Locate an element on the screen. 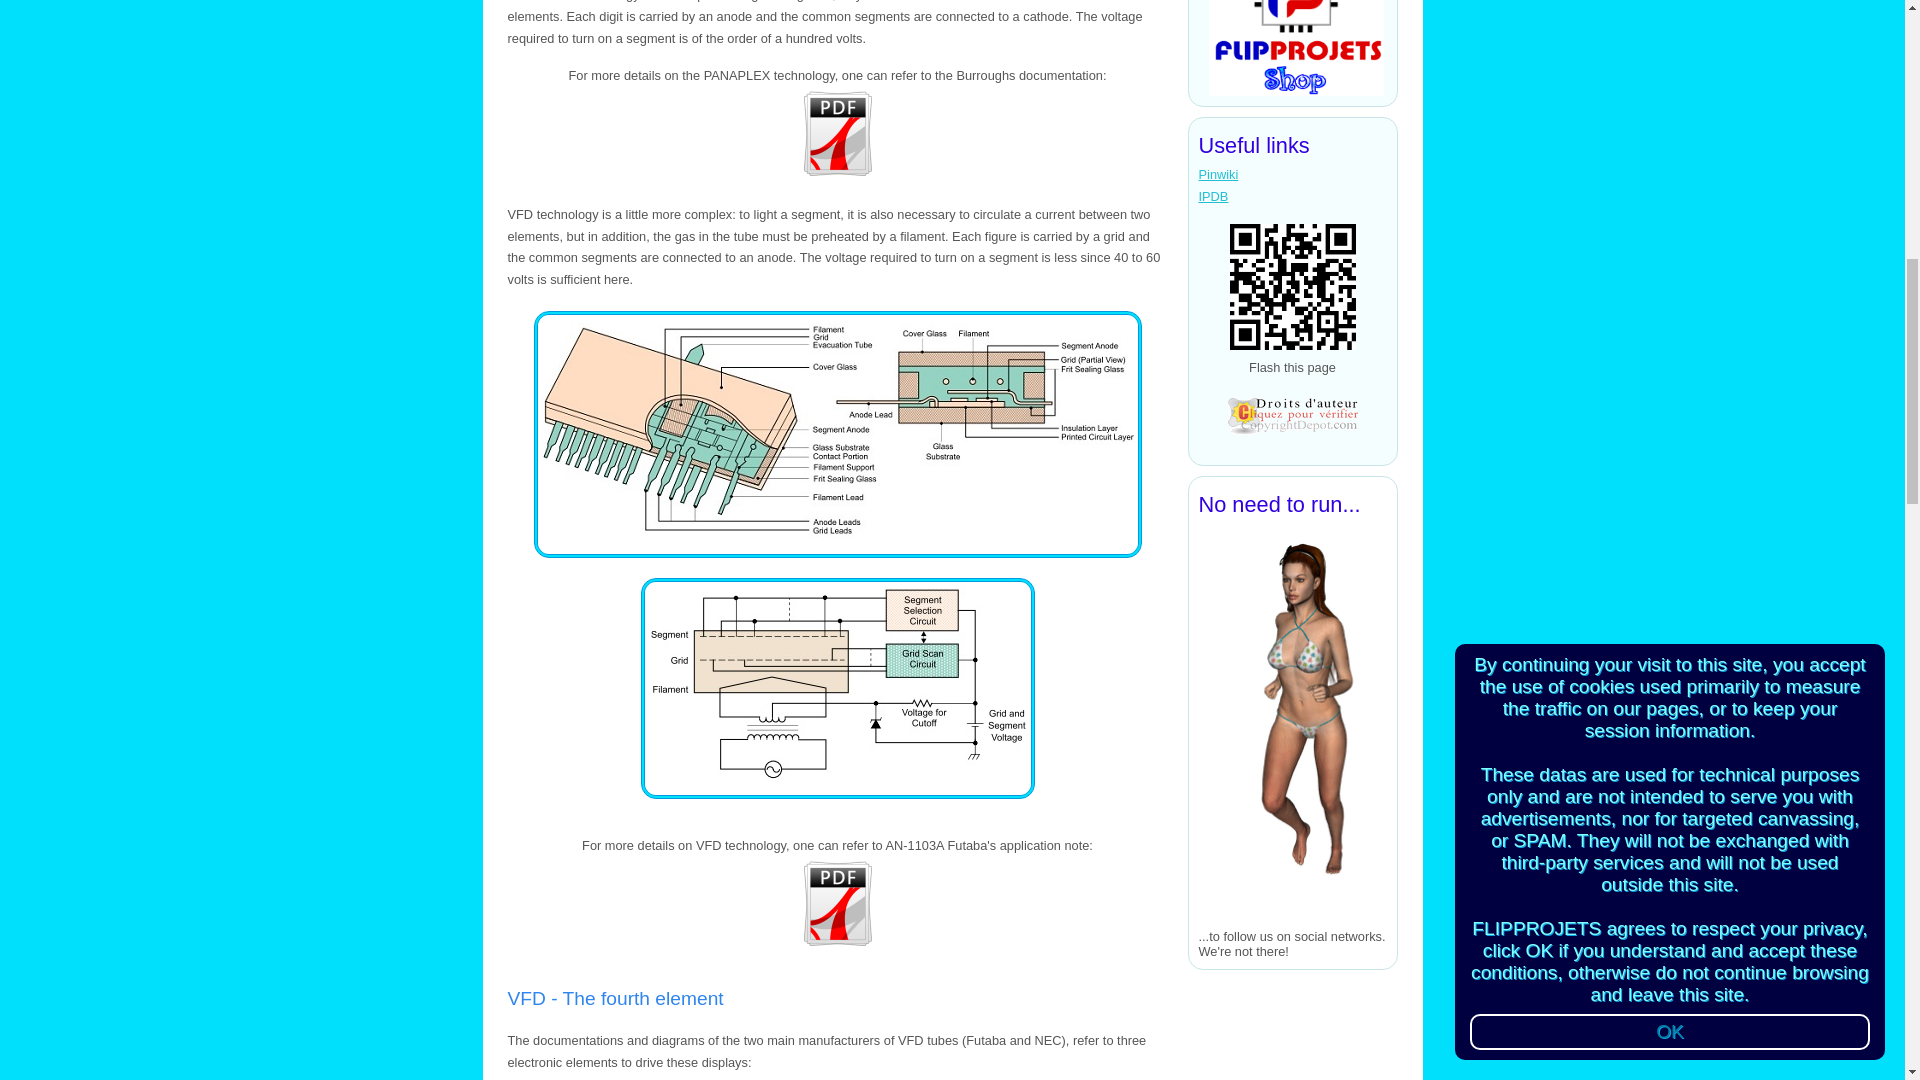 The image size is (1920, 1080). Pinwiki is located at coordinates (1218, 174).